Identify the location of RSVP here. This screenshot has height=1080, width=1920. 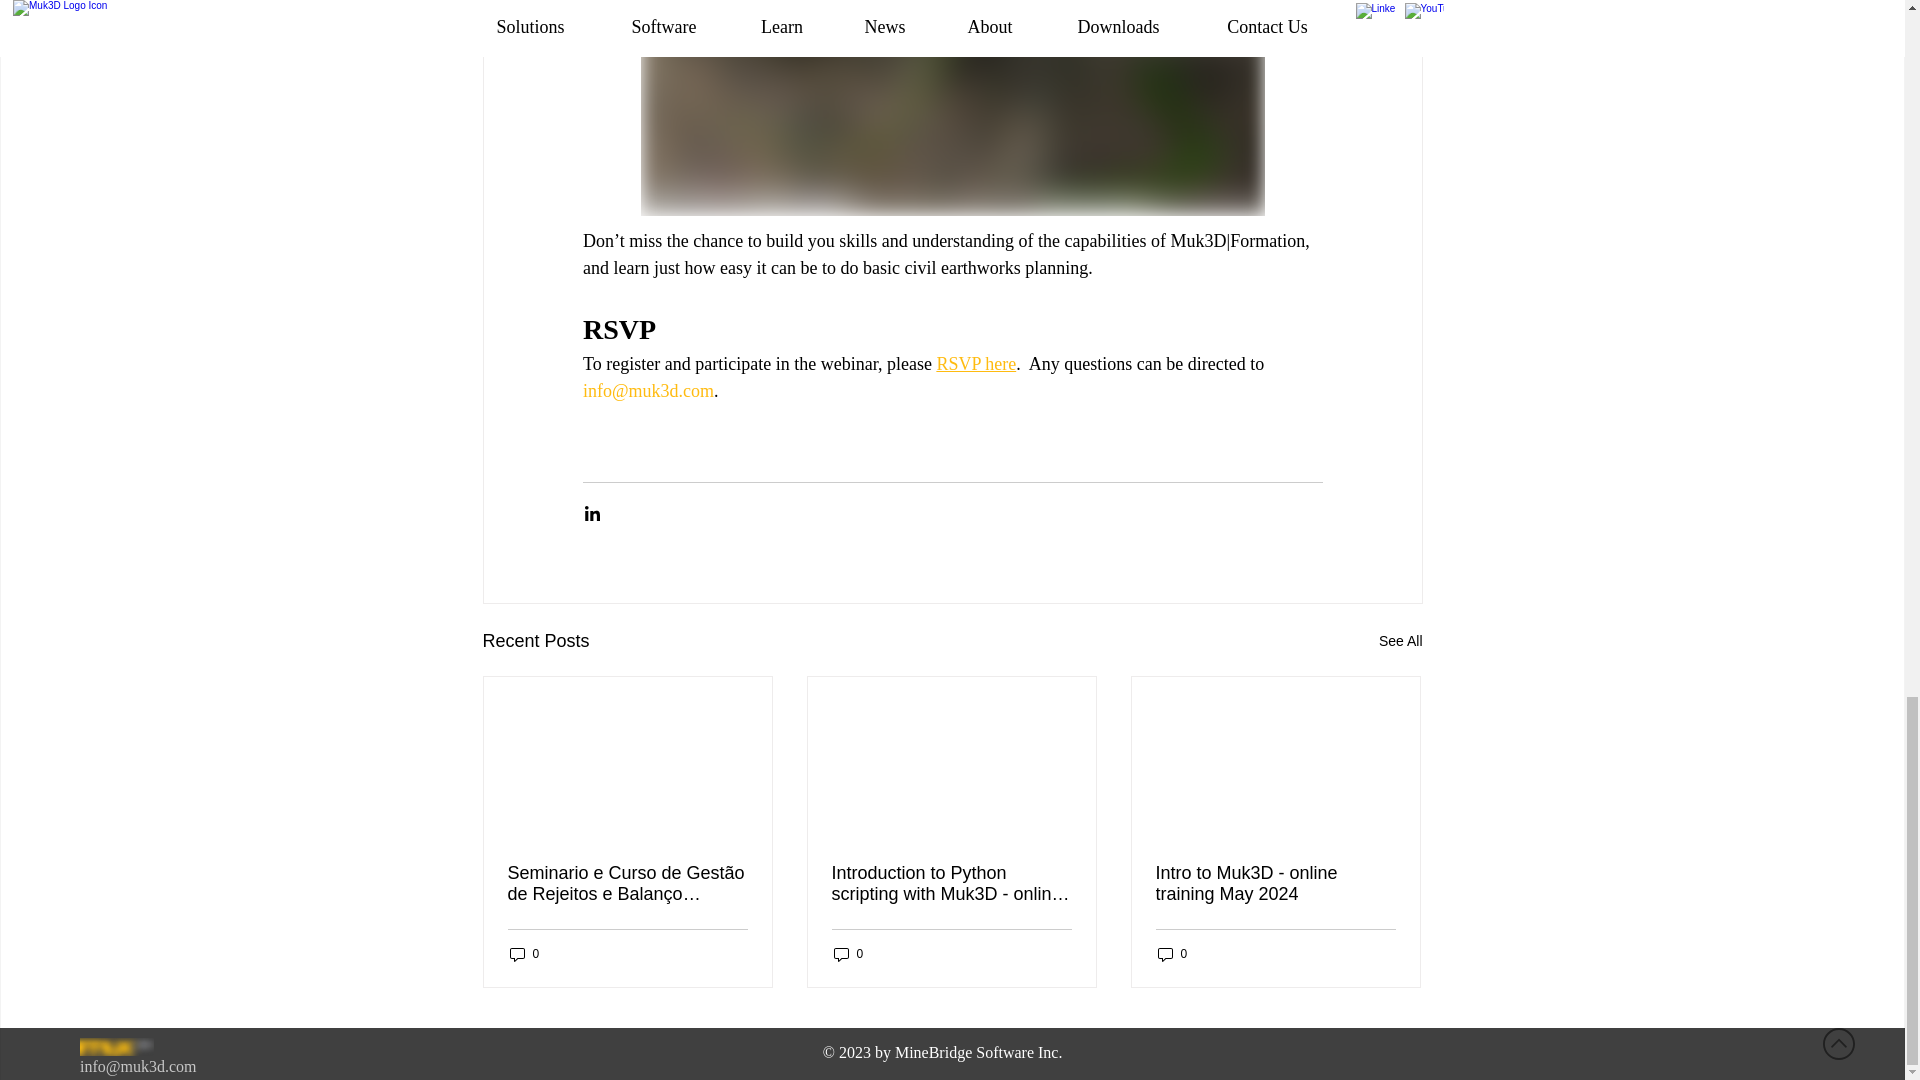
(976, 364).